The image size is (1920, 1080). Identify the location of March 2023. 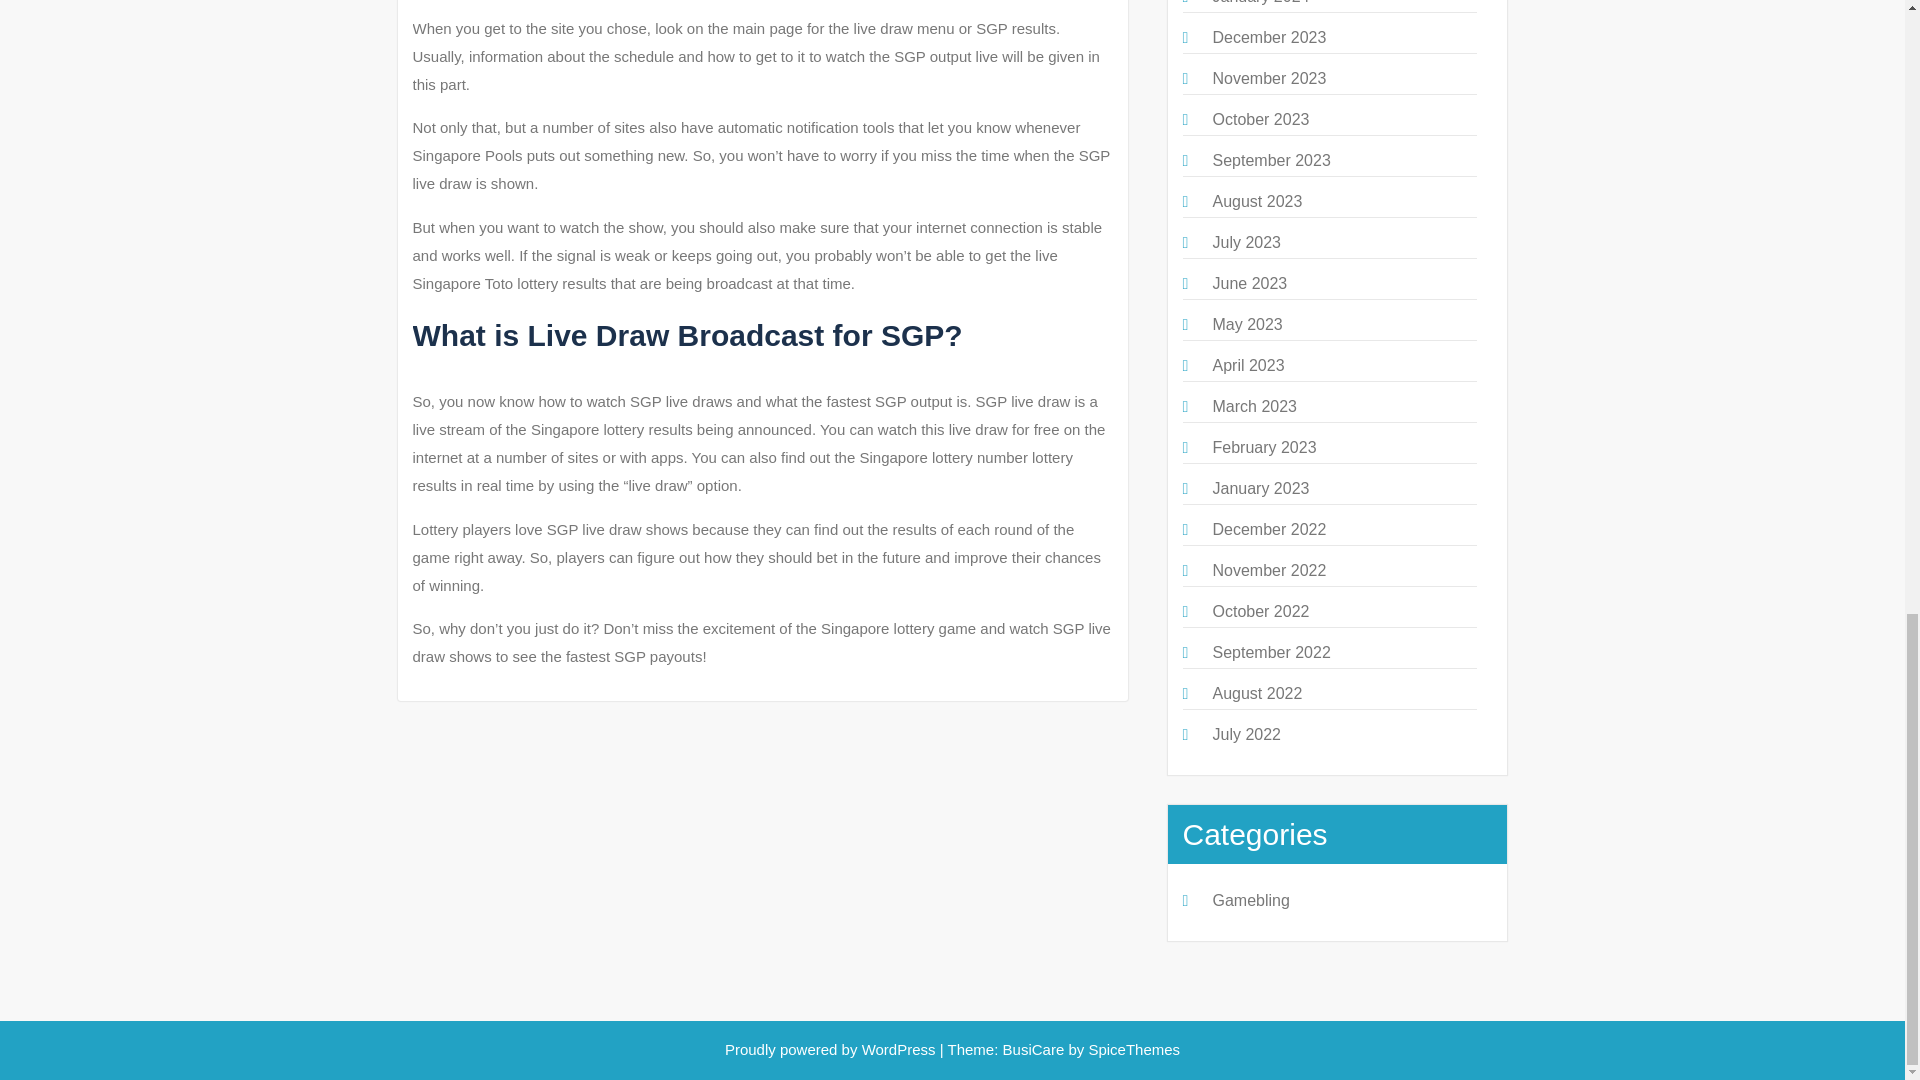
(1254, 406).